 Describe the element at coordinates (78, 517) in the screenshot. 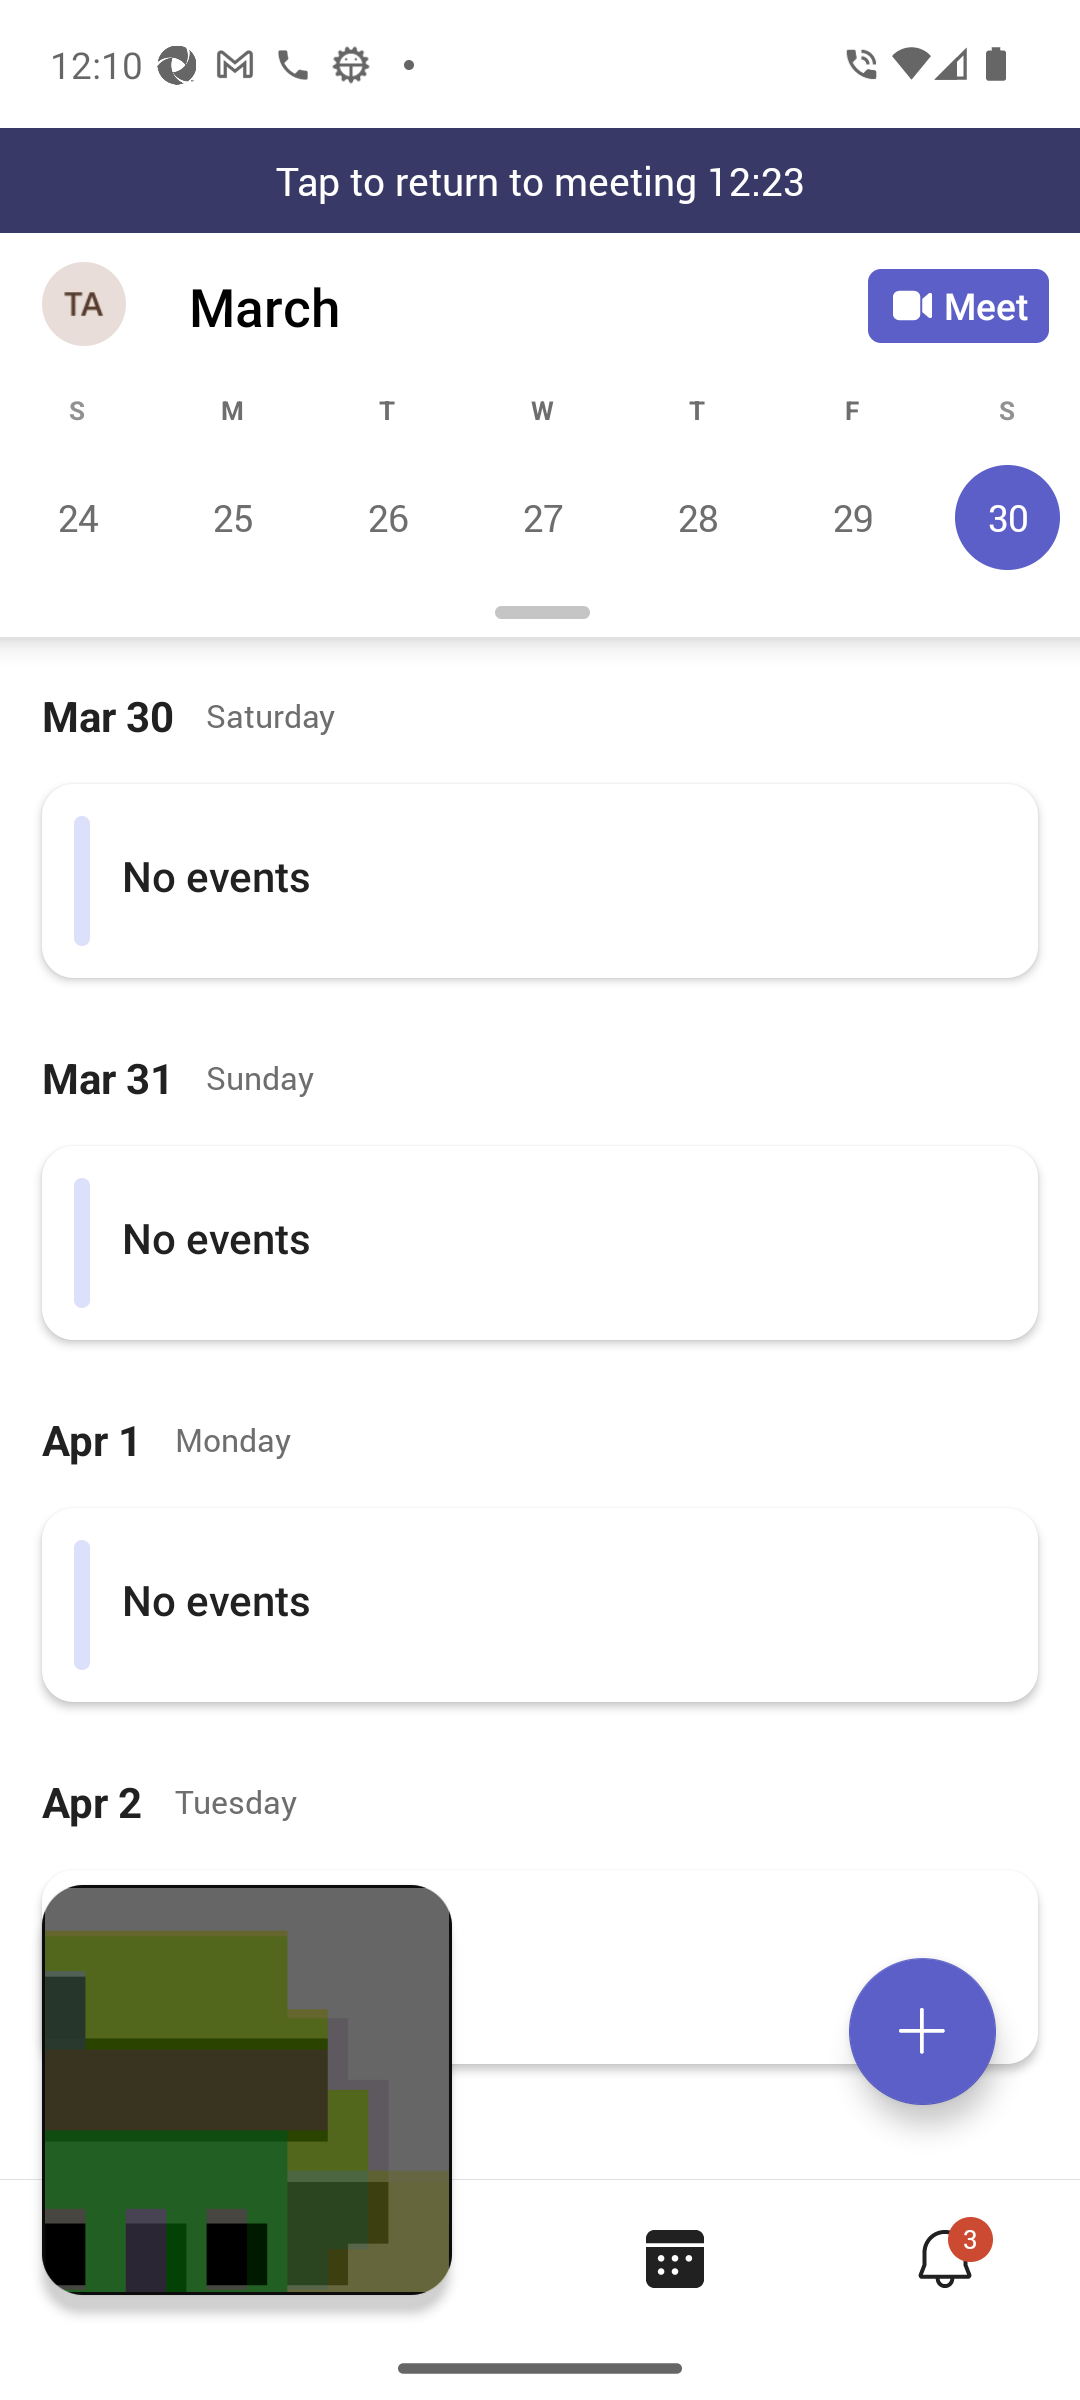

I see `Sunday, March 24 24` at that location.